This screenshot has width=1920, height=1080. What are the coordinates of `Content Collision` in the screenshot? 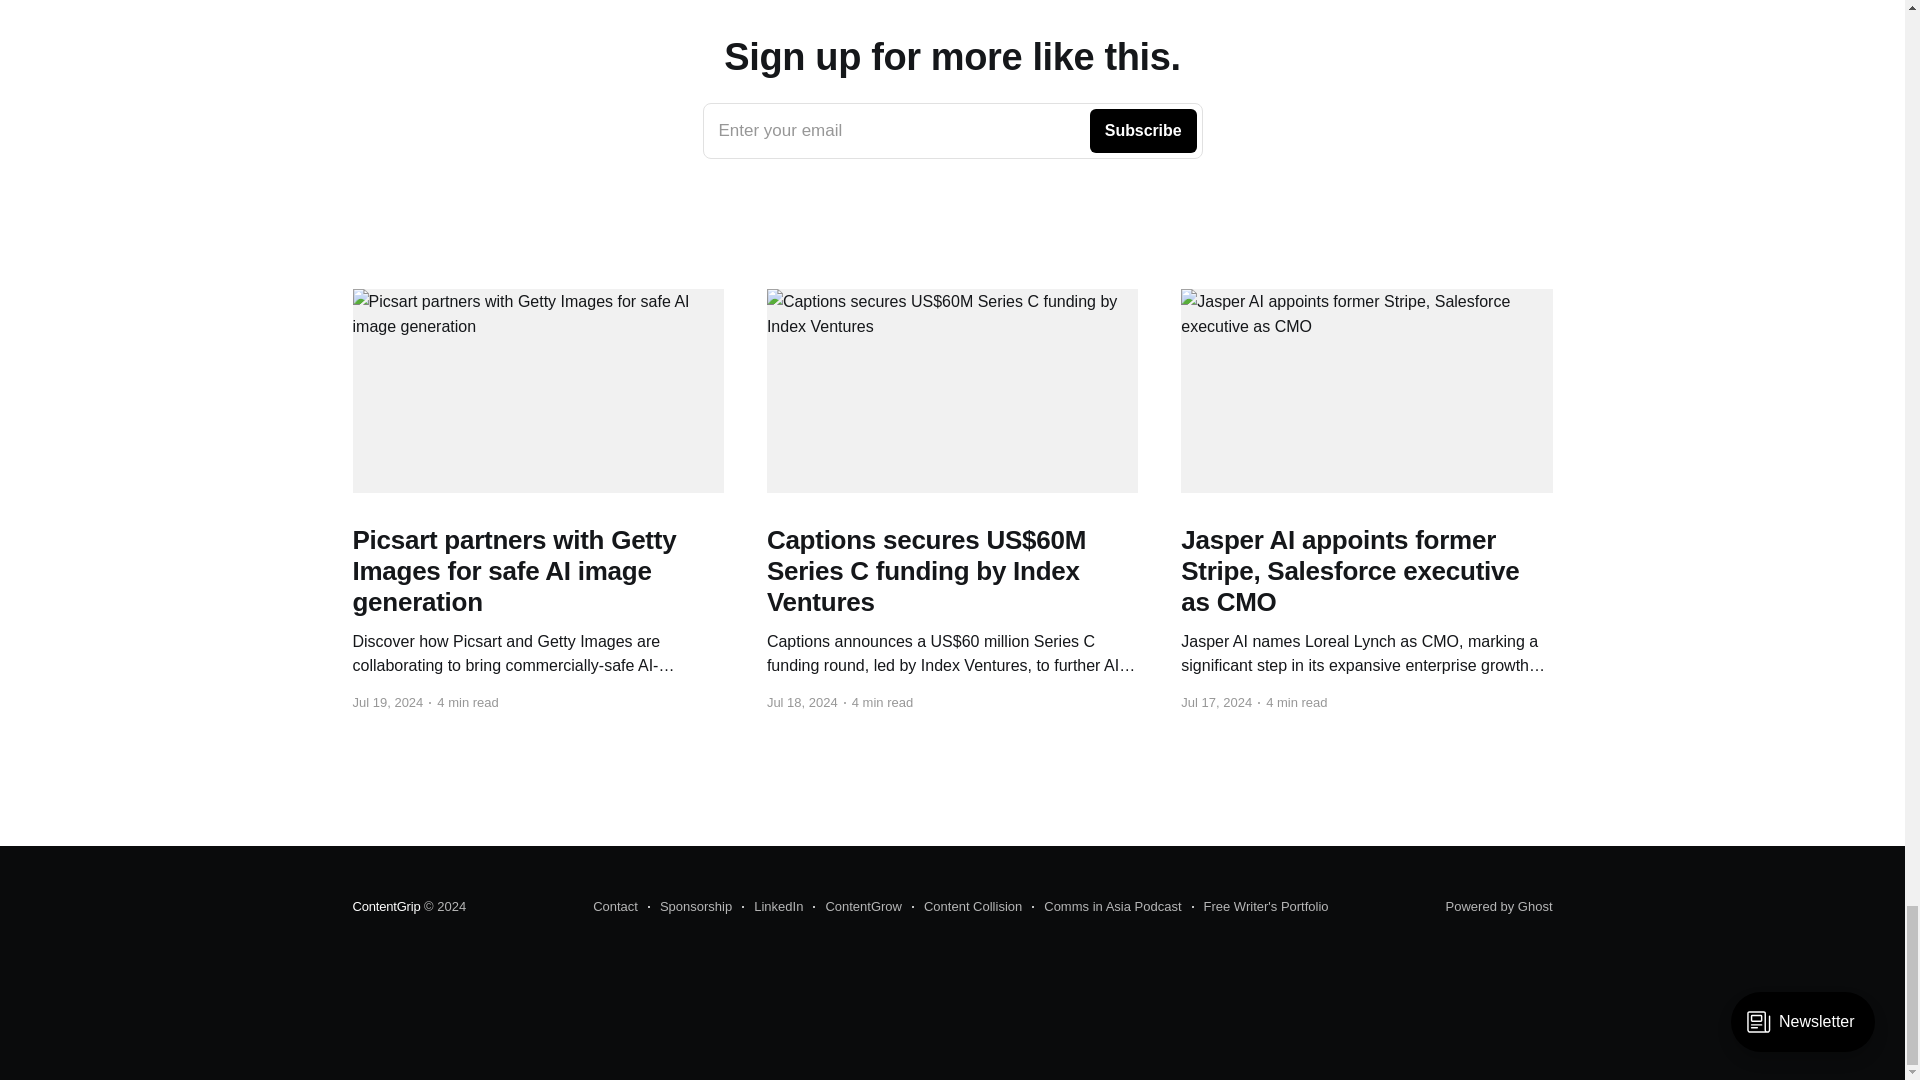 It's located at (966, 907).